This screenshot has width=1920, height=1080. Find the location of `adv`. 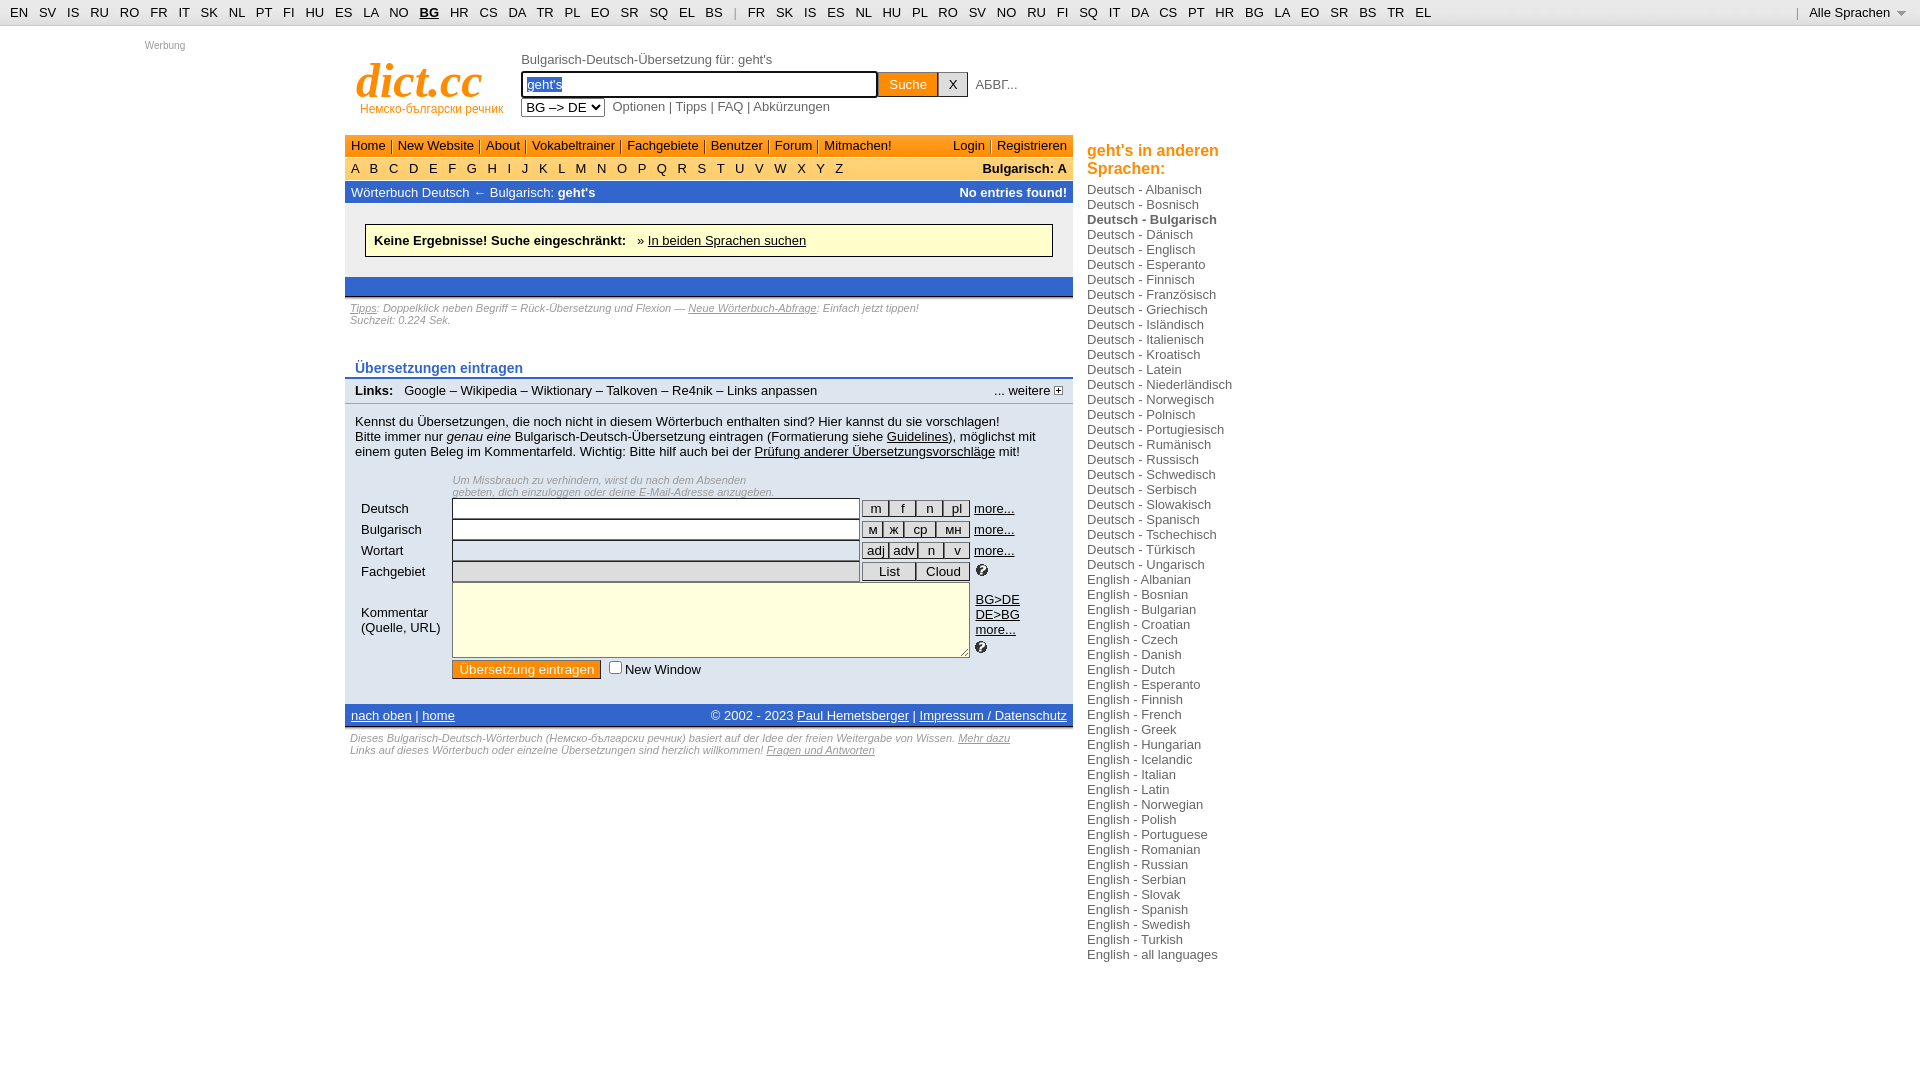

adv is located at coordinates (904, 550).